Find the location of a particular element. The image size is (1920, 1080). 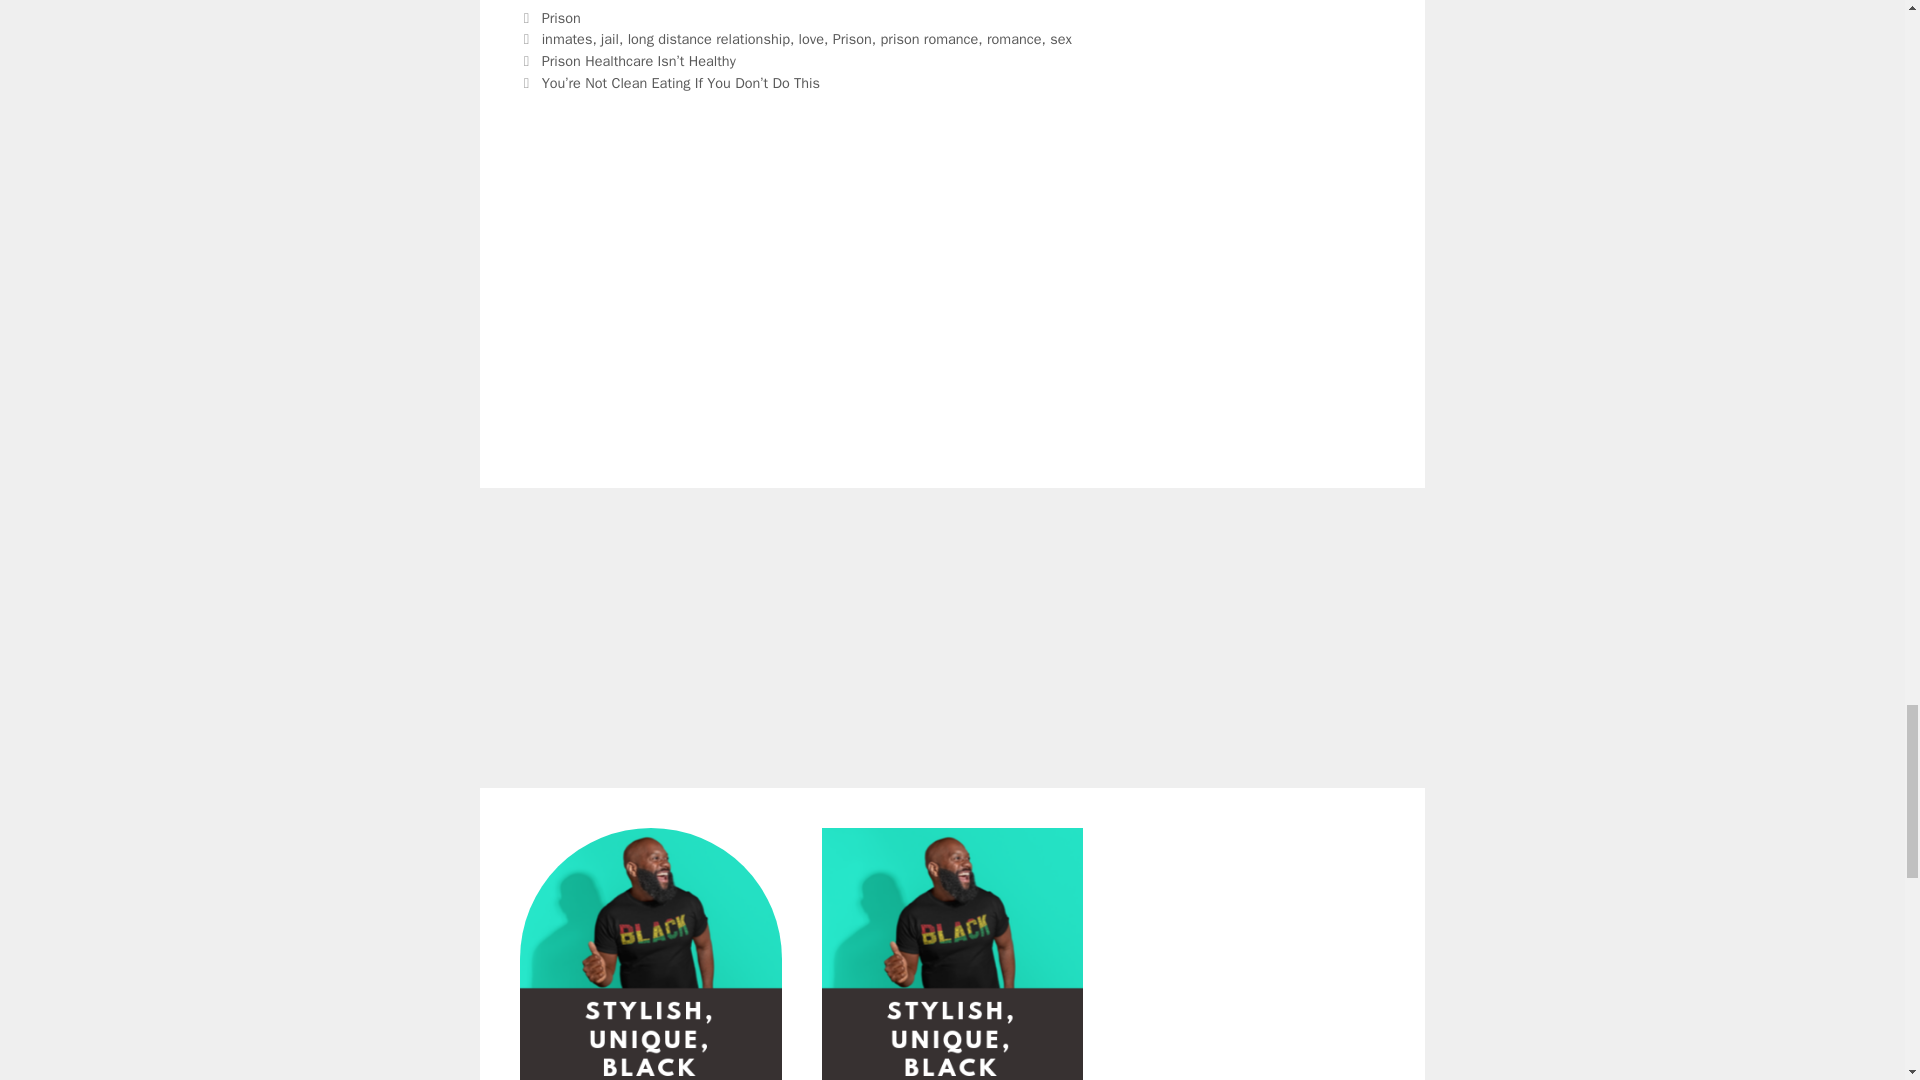

love is located at coordinates (810, 38).